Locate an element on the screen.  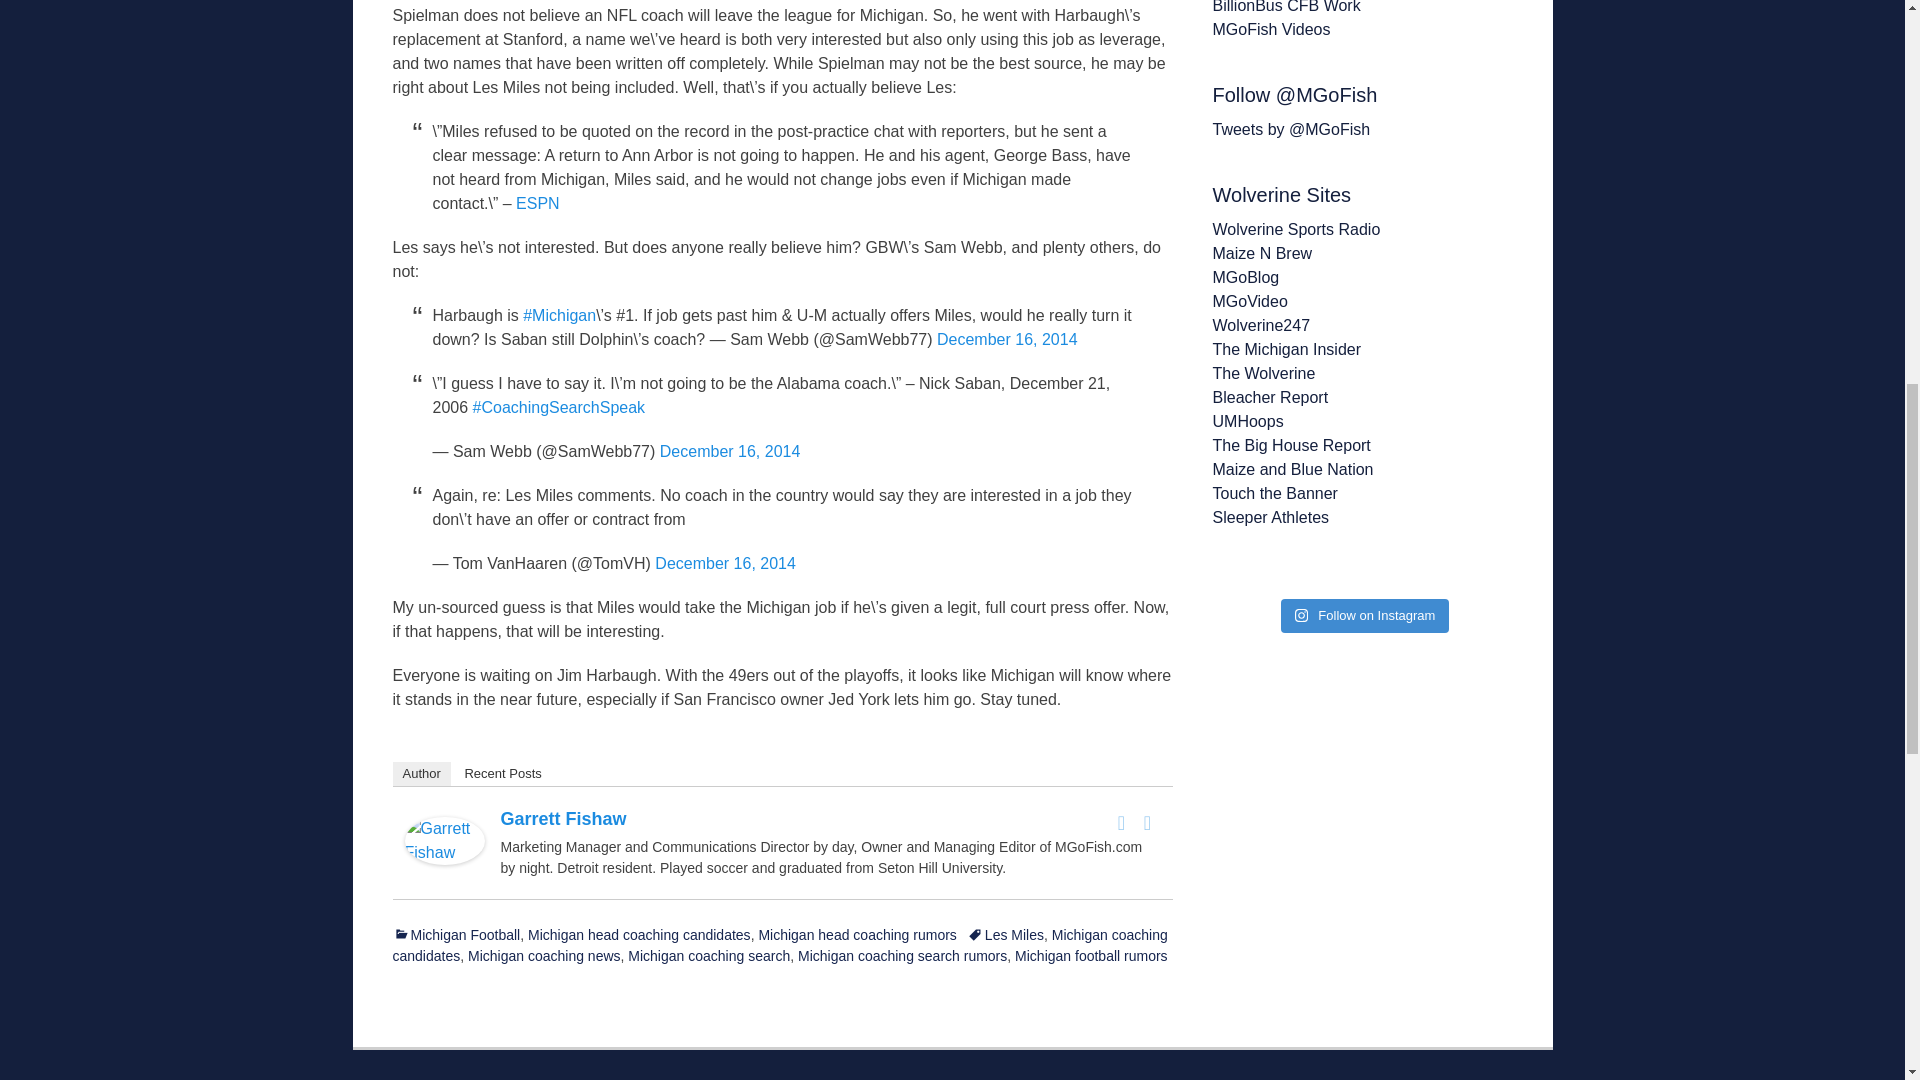
Garrett Fishaw is located at coordinates (562, 818).